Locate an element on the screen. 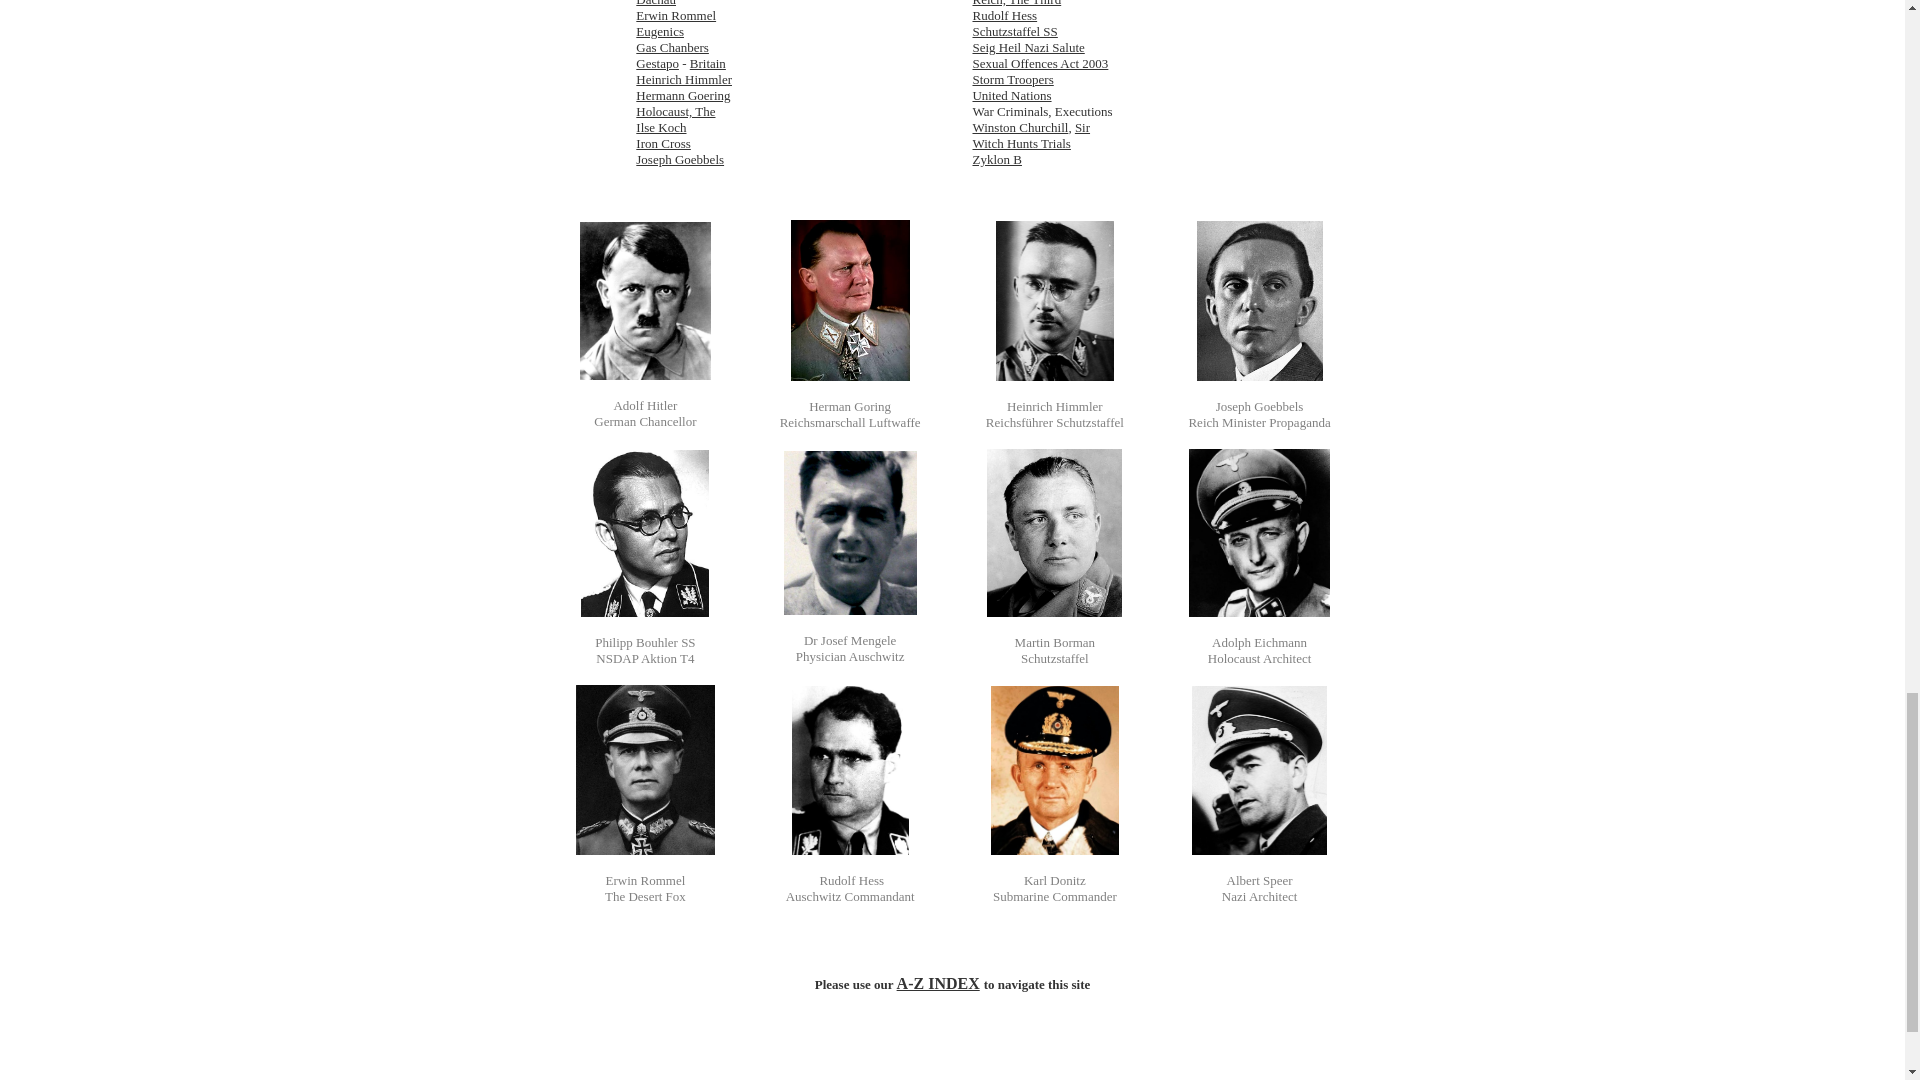 This screenshot has height=1080, width=1920. Holocaust, The is located at coordinates (674, 110).